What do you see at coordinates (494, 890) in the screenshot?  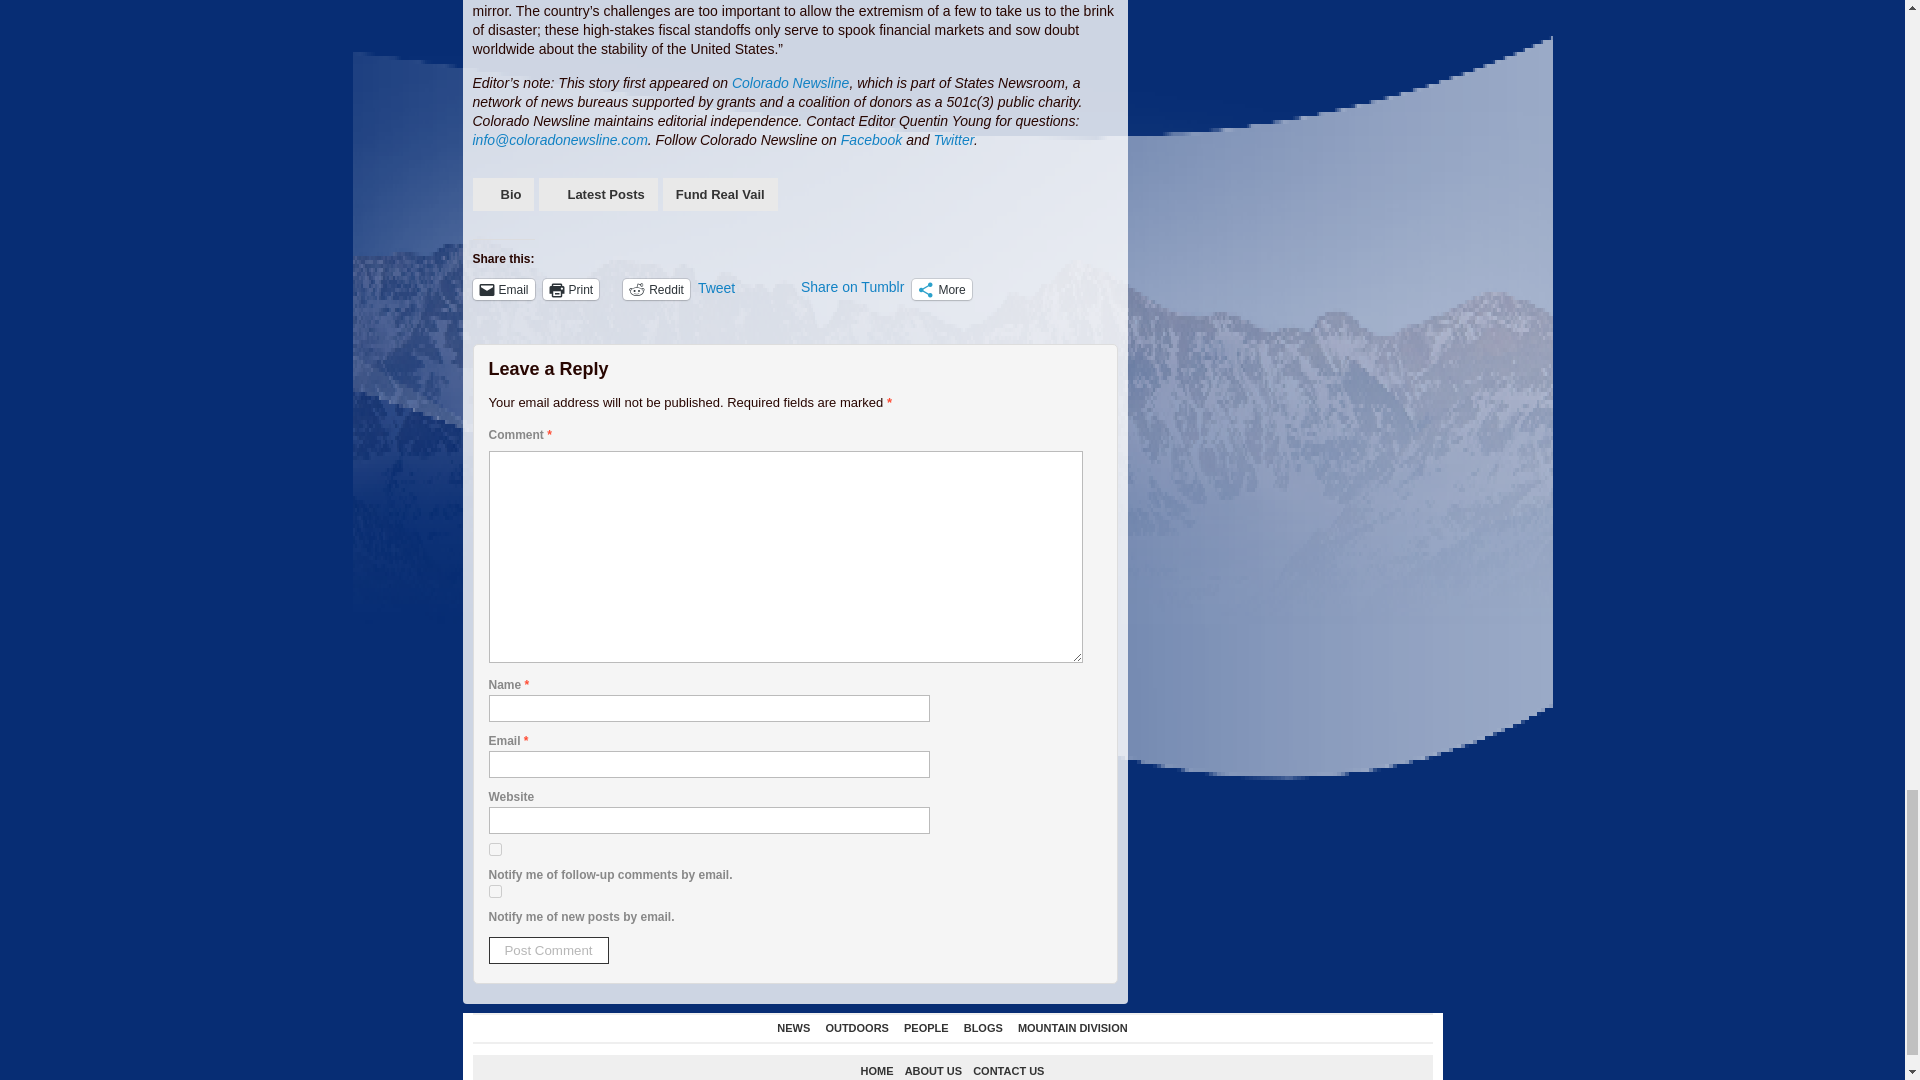 I see `subscribe` at bounding box center [494, 890].